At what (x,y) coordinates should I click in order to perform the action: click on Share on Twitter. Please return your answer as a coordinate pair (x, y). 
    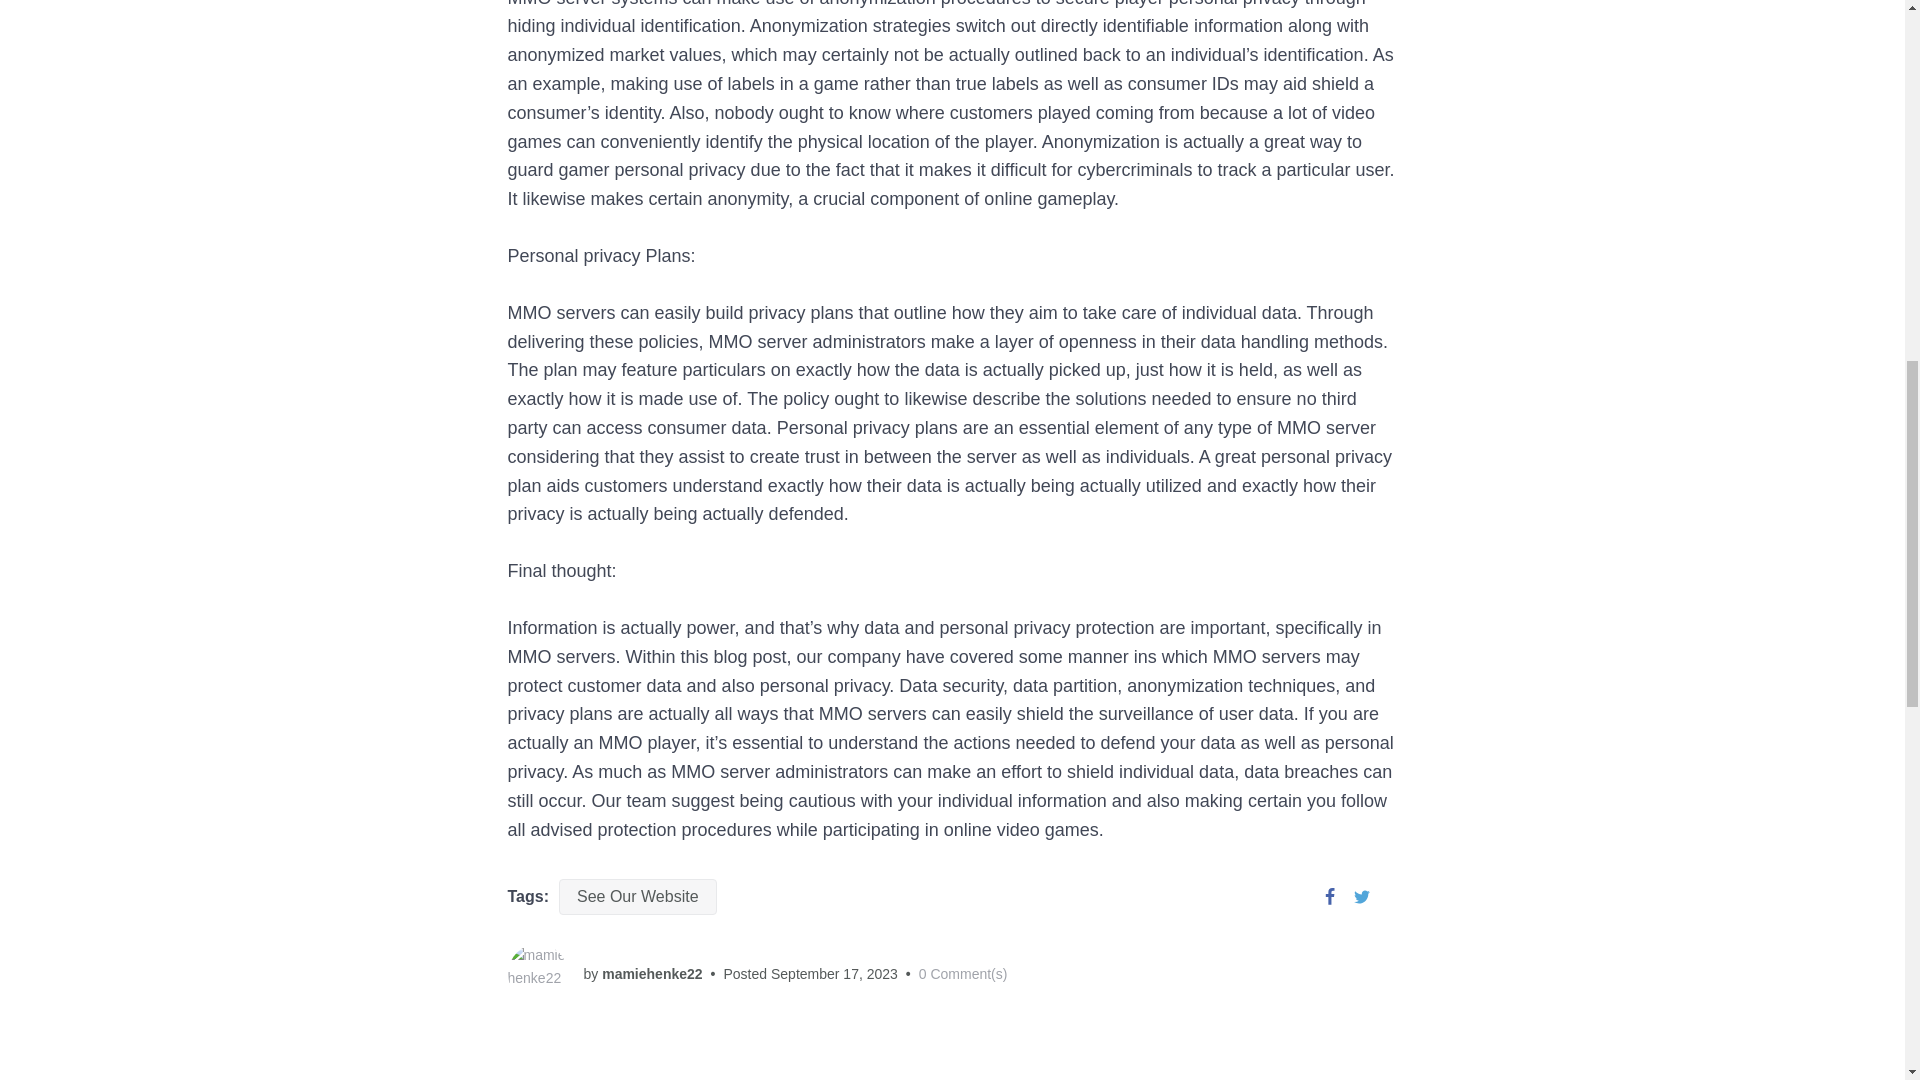
    Looking at the image, I should click on (1362, 896).